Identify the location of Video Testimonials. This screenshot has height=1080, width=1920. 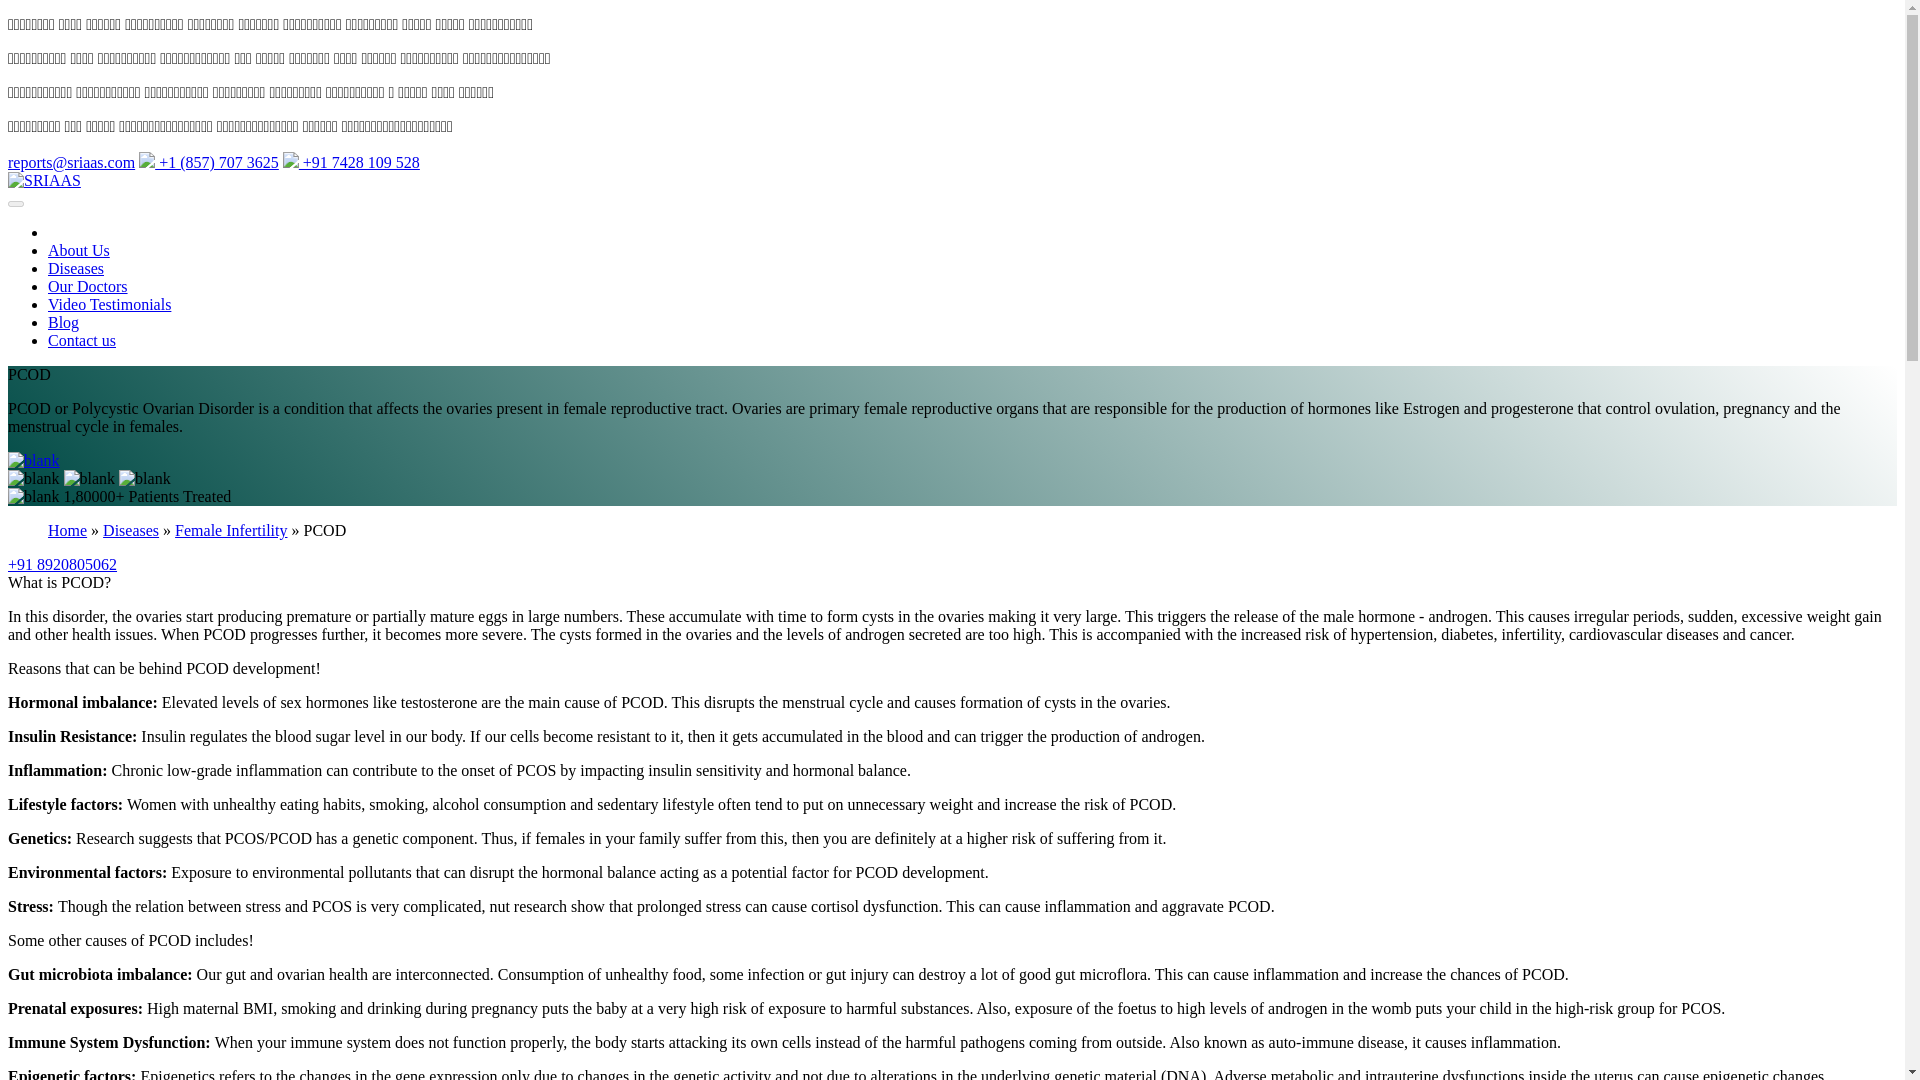
(109, 304).